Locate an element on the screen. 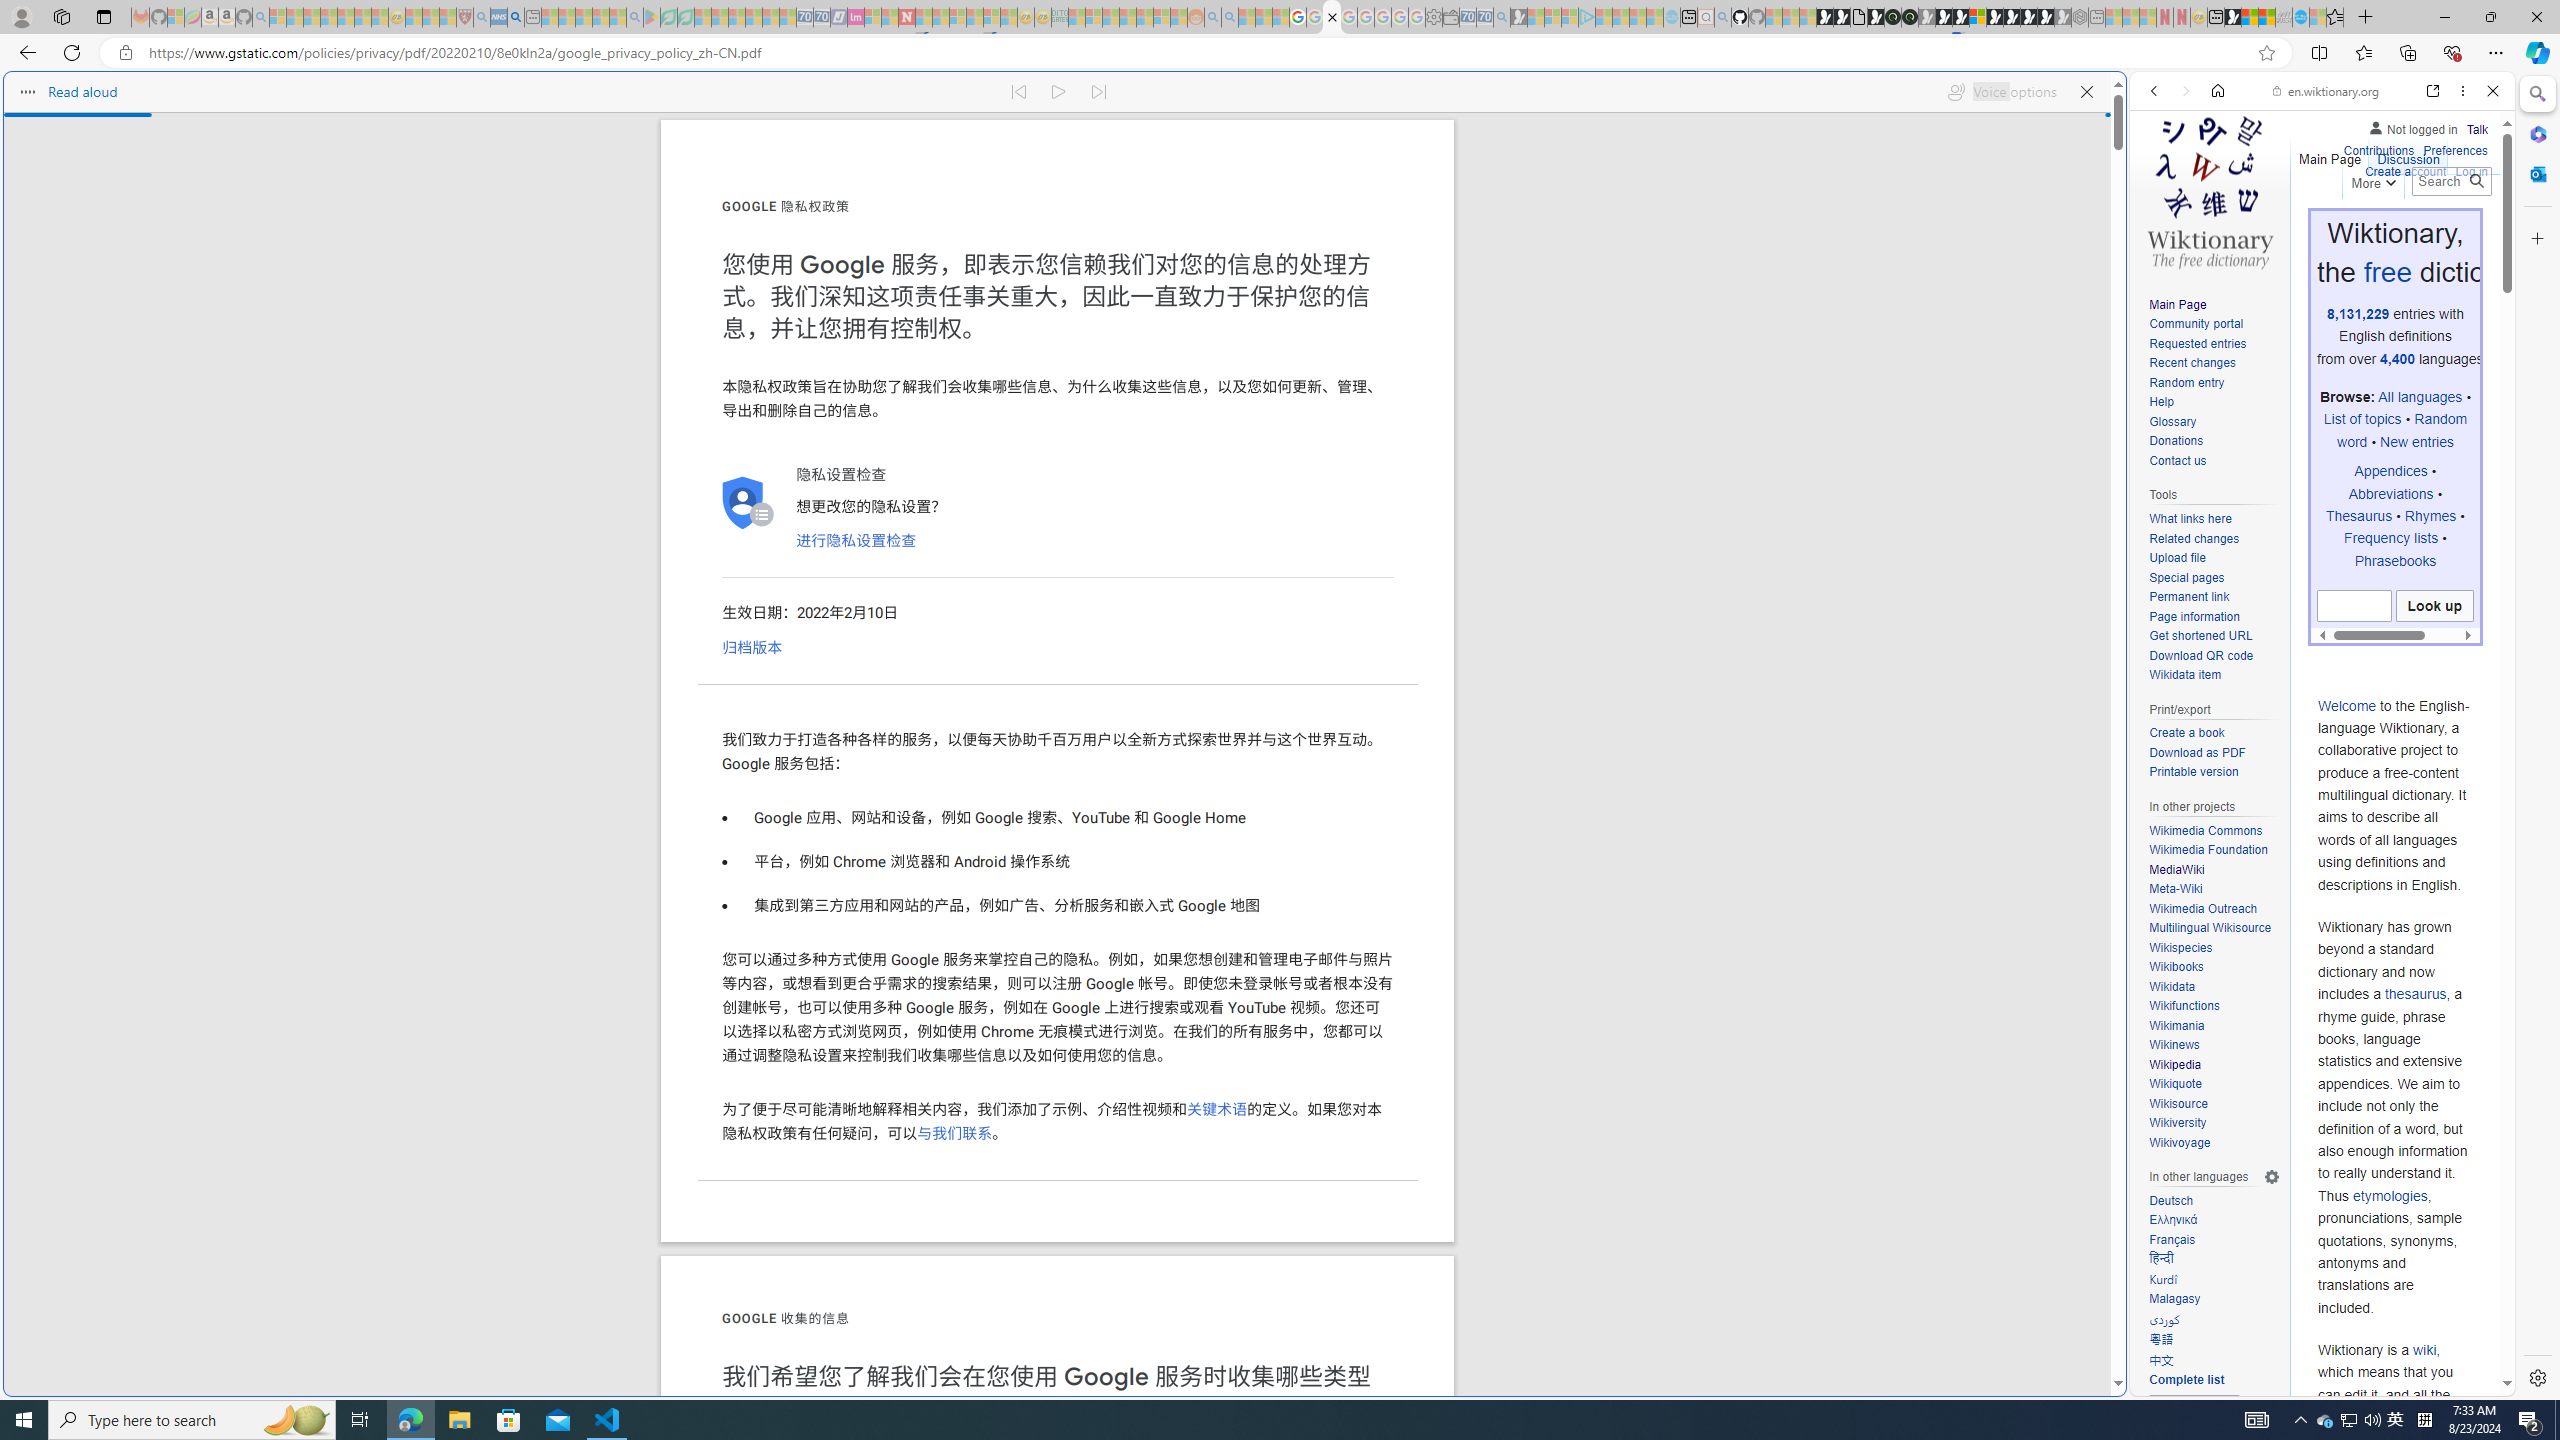 Image resolution: width=2560 pixels, height=1440 pixels. Sign in to your account is located at coordinates (1977, 17).